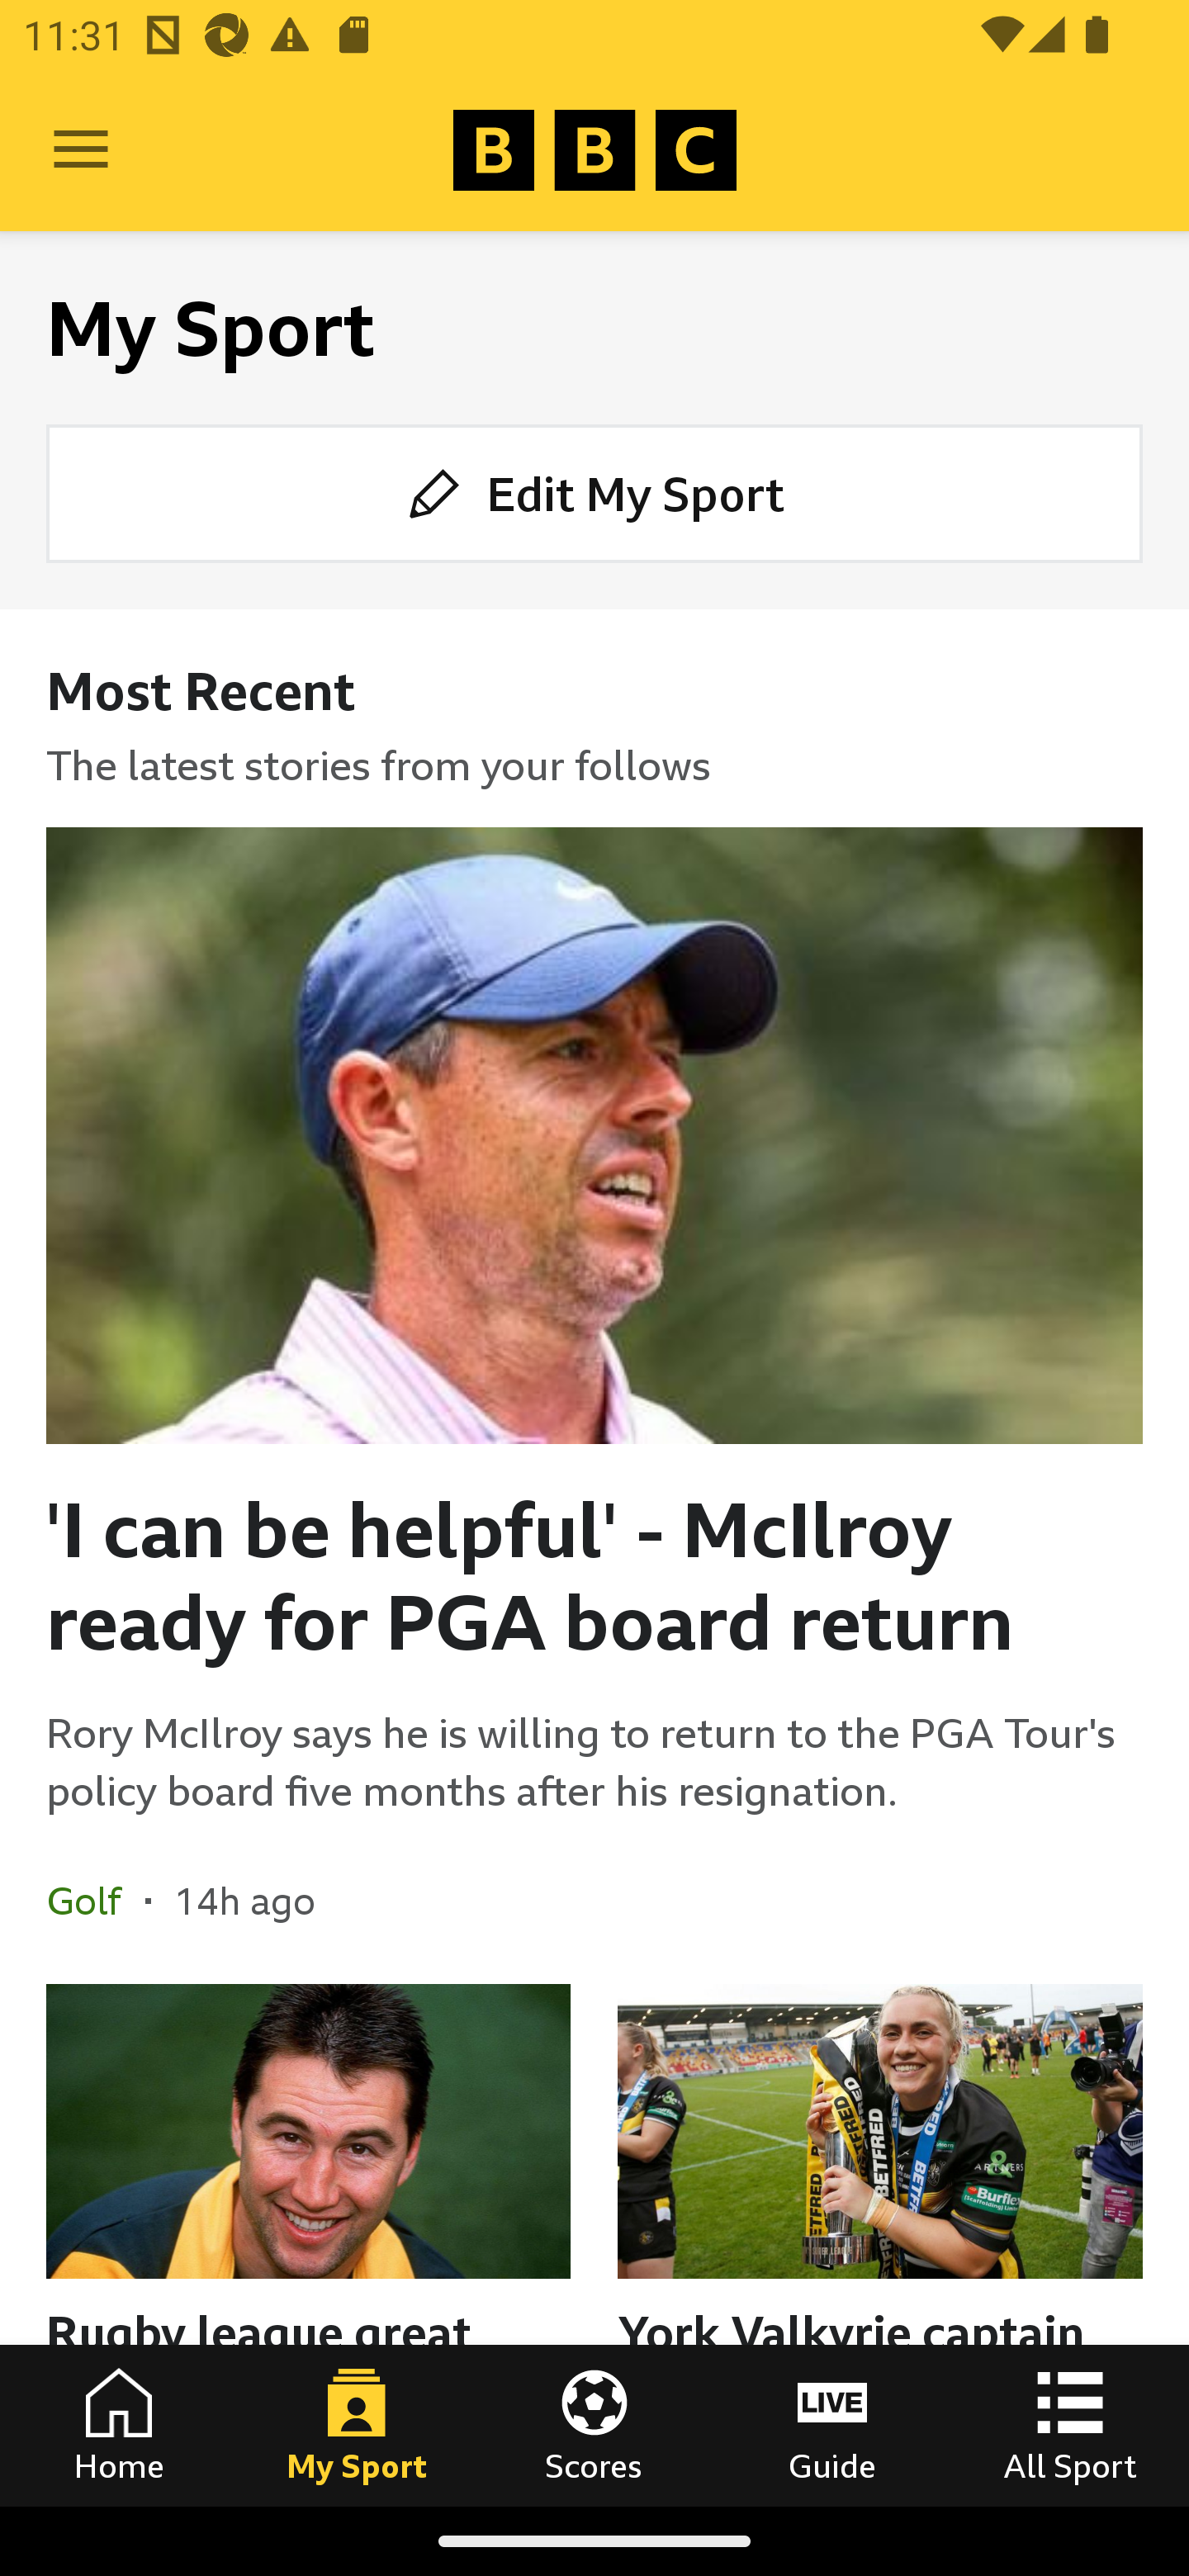 The height and width of the screenshot is (2576, 1189). Describe the element at coordinates (96, 1899) in the screenshot. I see `Golf In the section Golf` at that location.